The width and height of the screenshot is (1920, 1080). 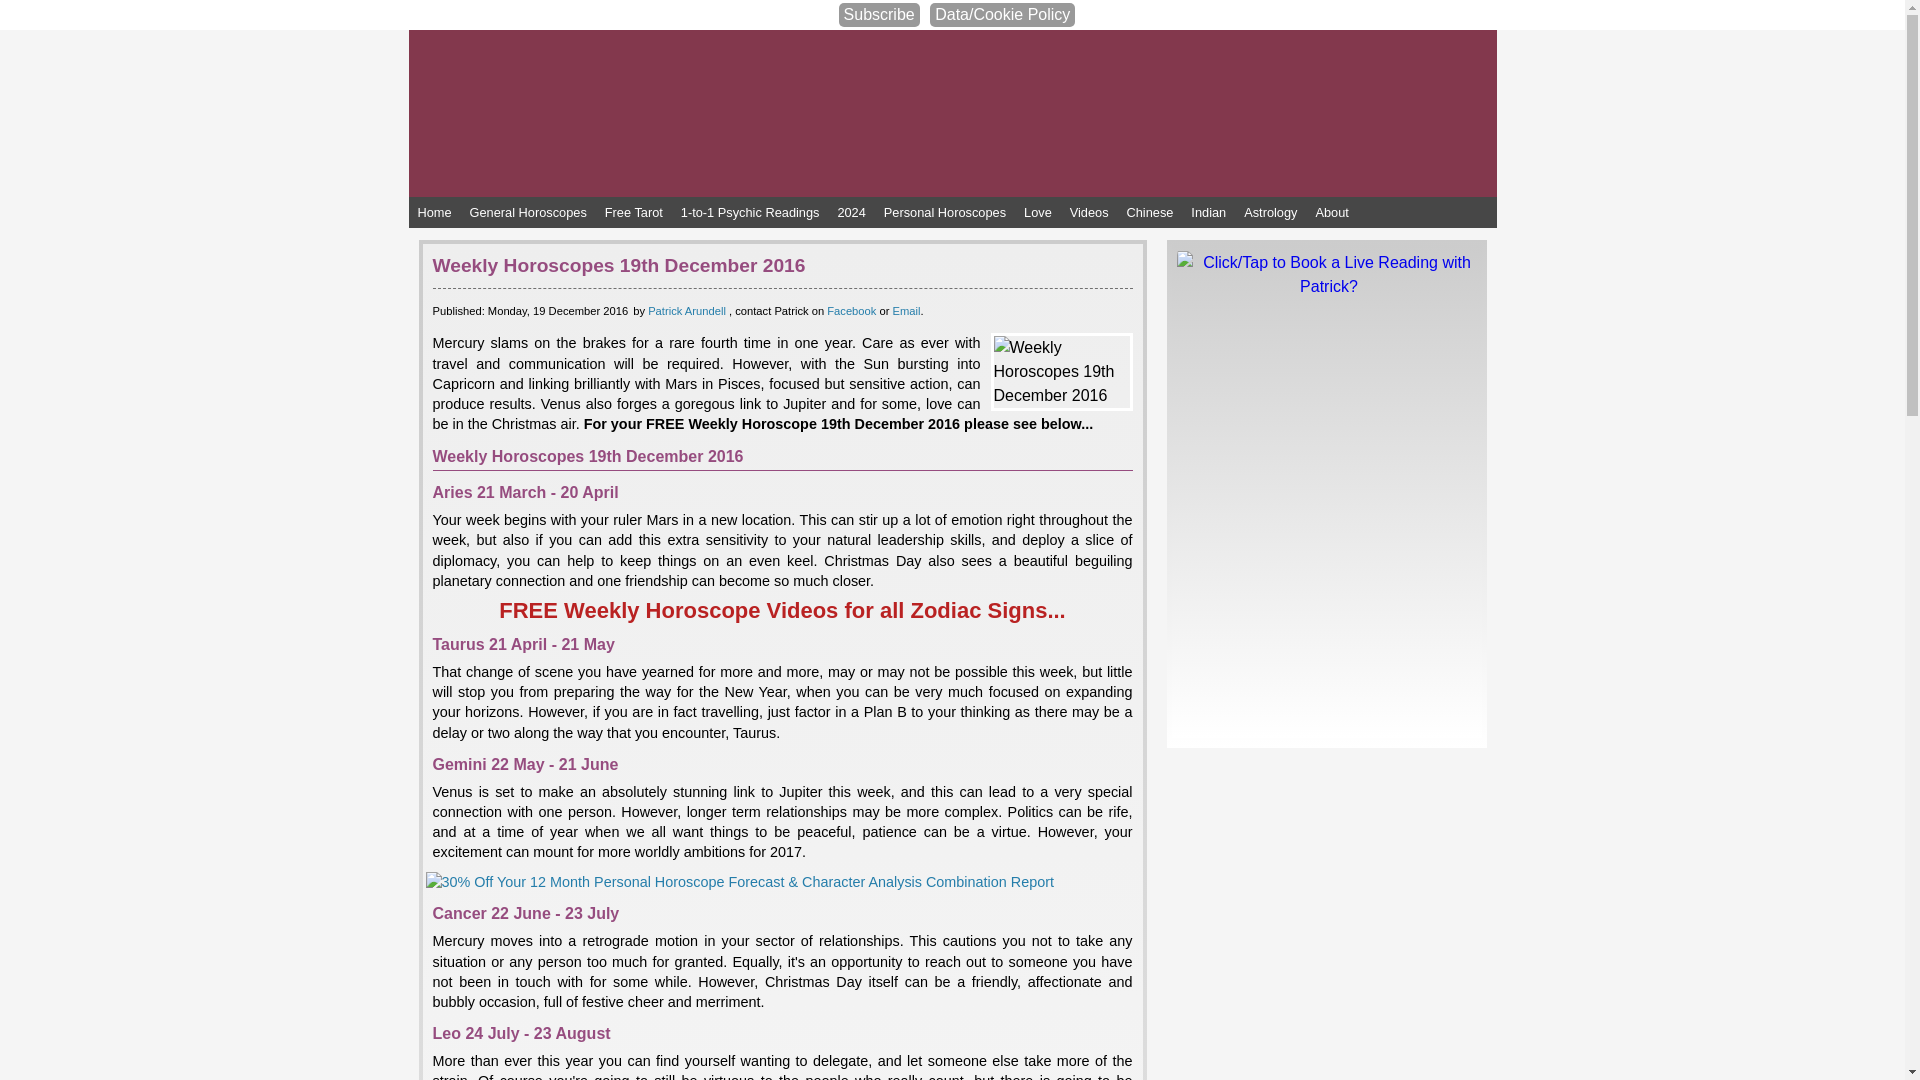 What do you see at coordinates (906, 310) in the screenshot?
I see `Contact Patrick` at bounding box center [906, 310].